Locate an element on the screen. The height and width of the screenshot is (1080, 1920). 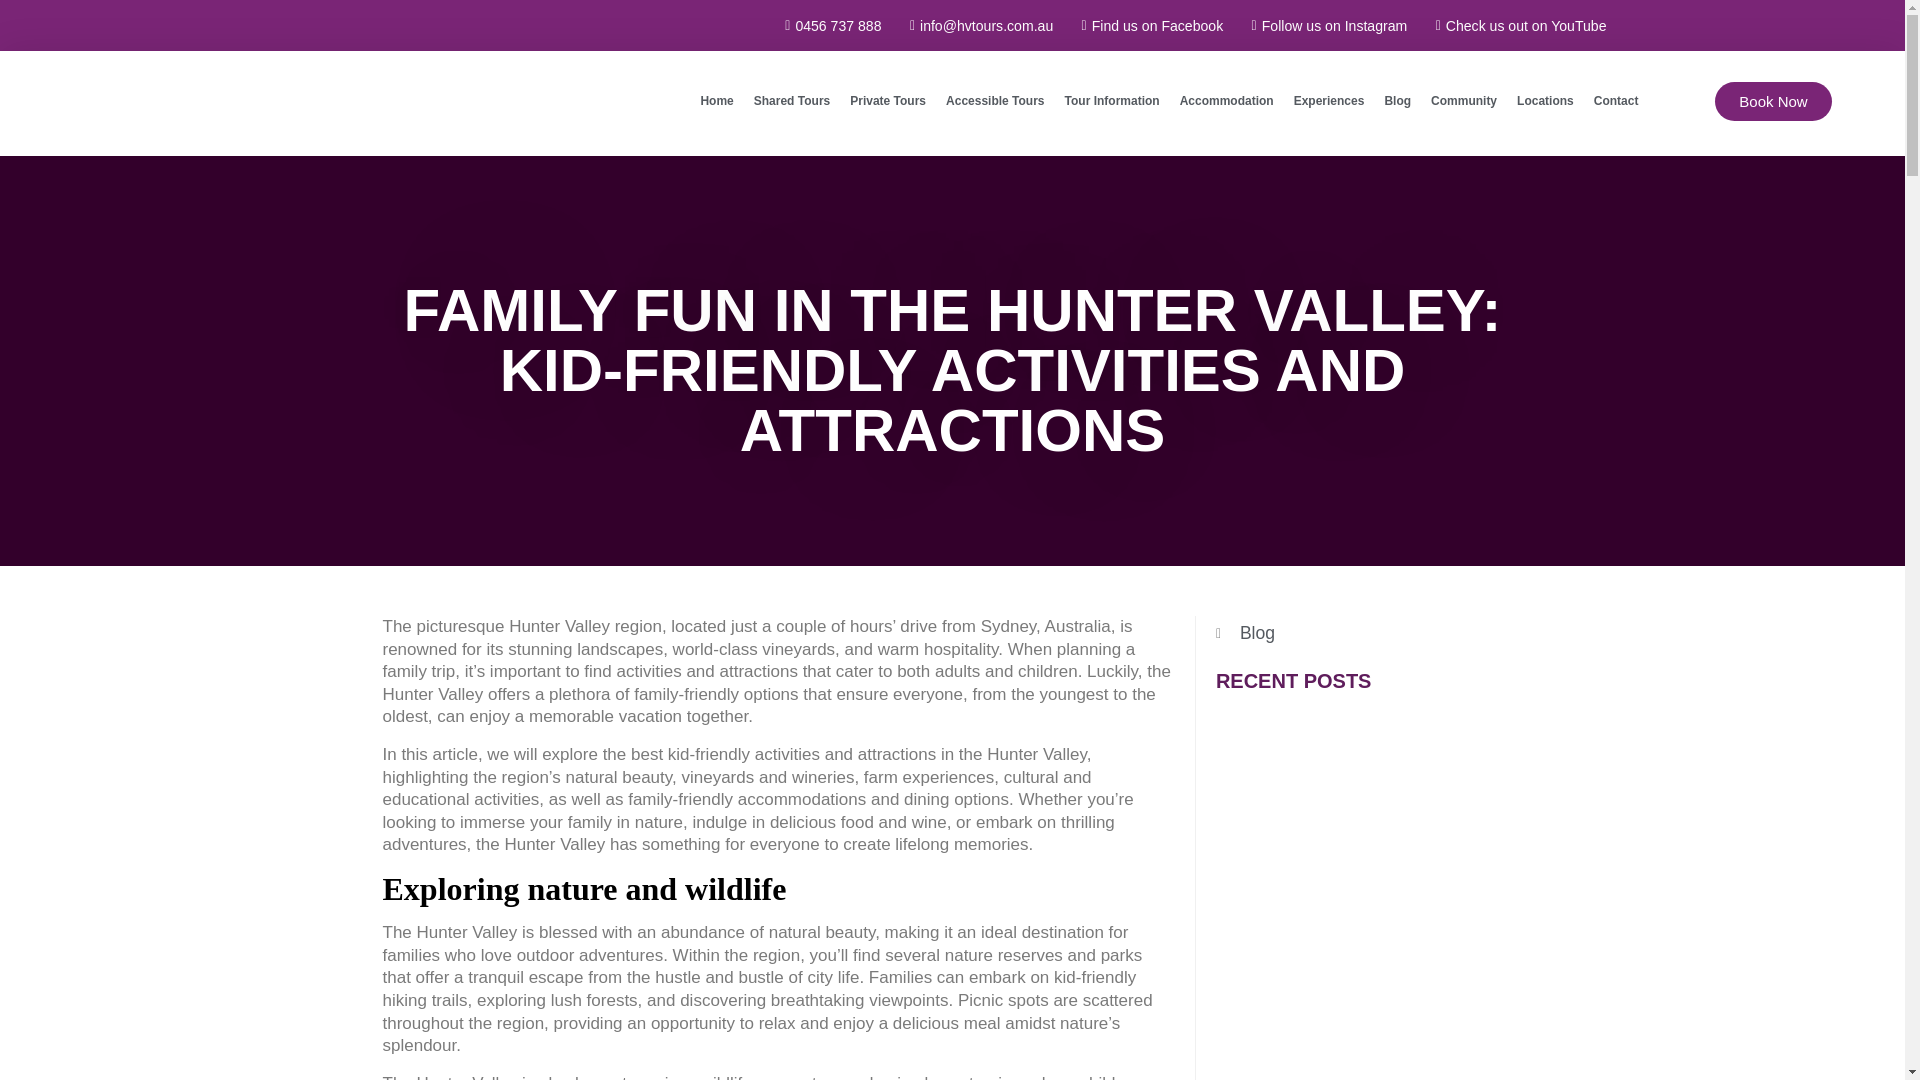
Italian is located at coordinates (454, 28).